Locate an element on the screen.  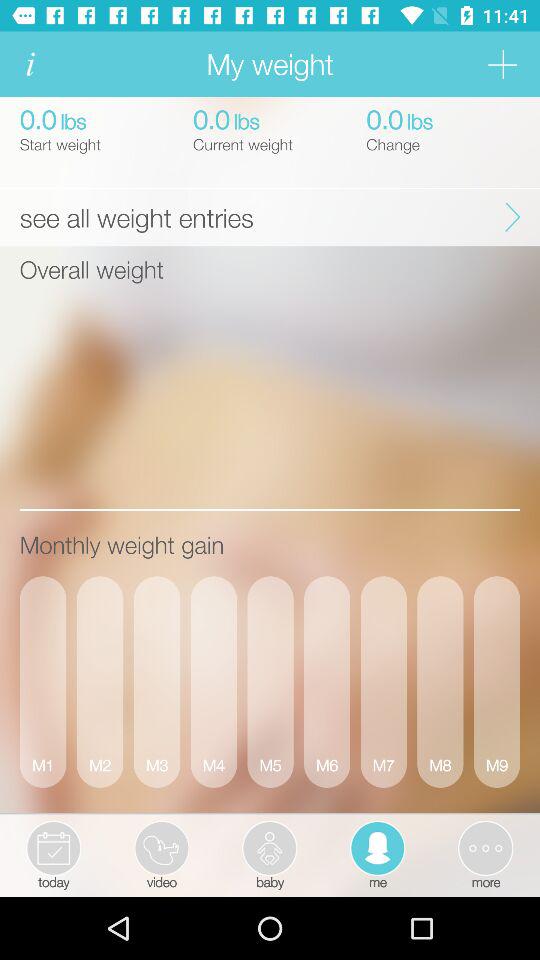
select the icon next to my weight icon is located at coordinates (30, 64).